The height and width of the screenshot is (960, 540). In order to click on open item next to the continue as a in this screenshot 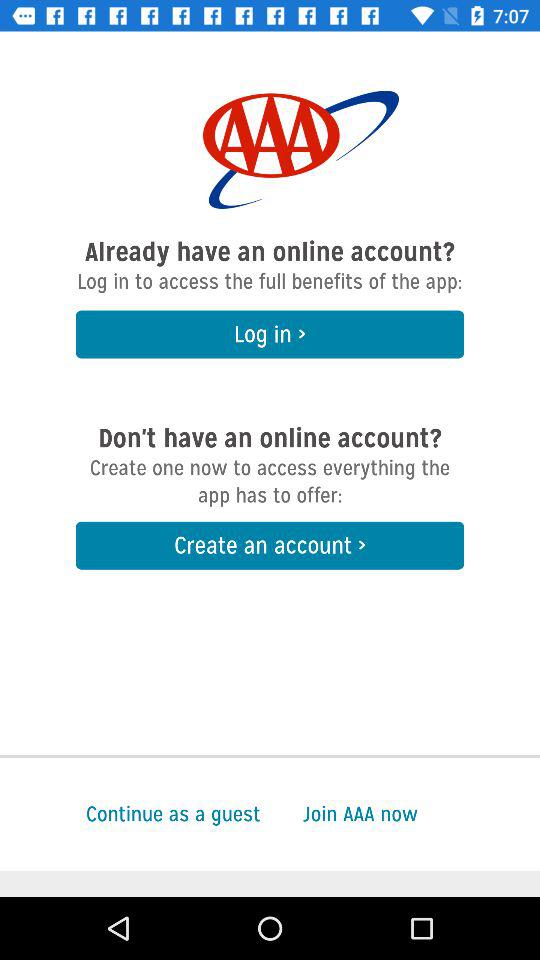, I will do `click(421, 814)`.